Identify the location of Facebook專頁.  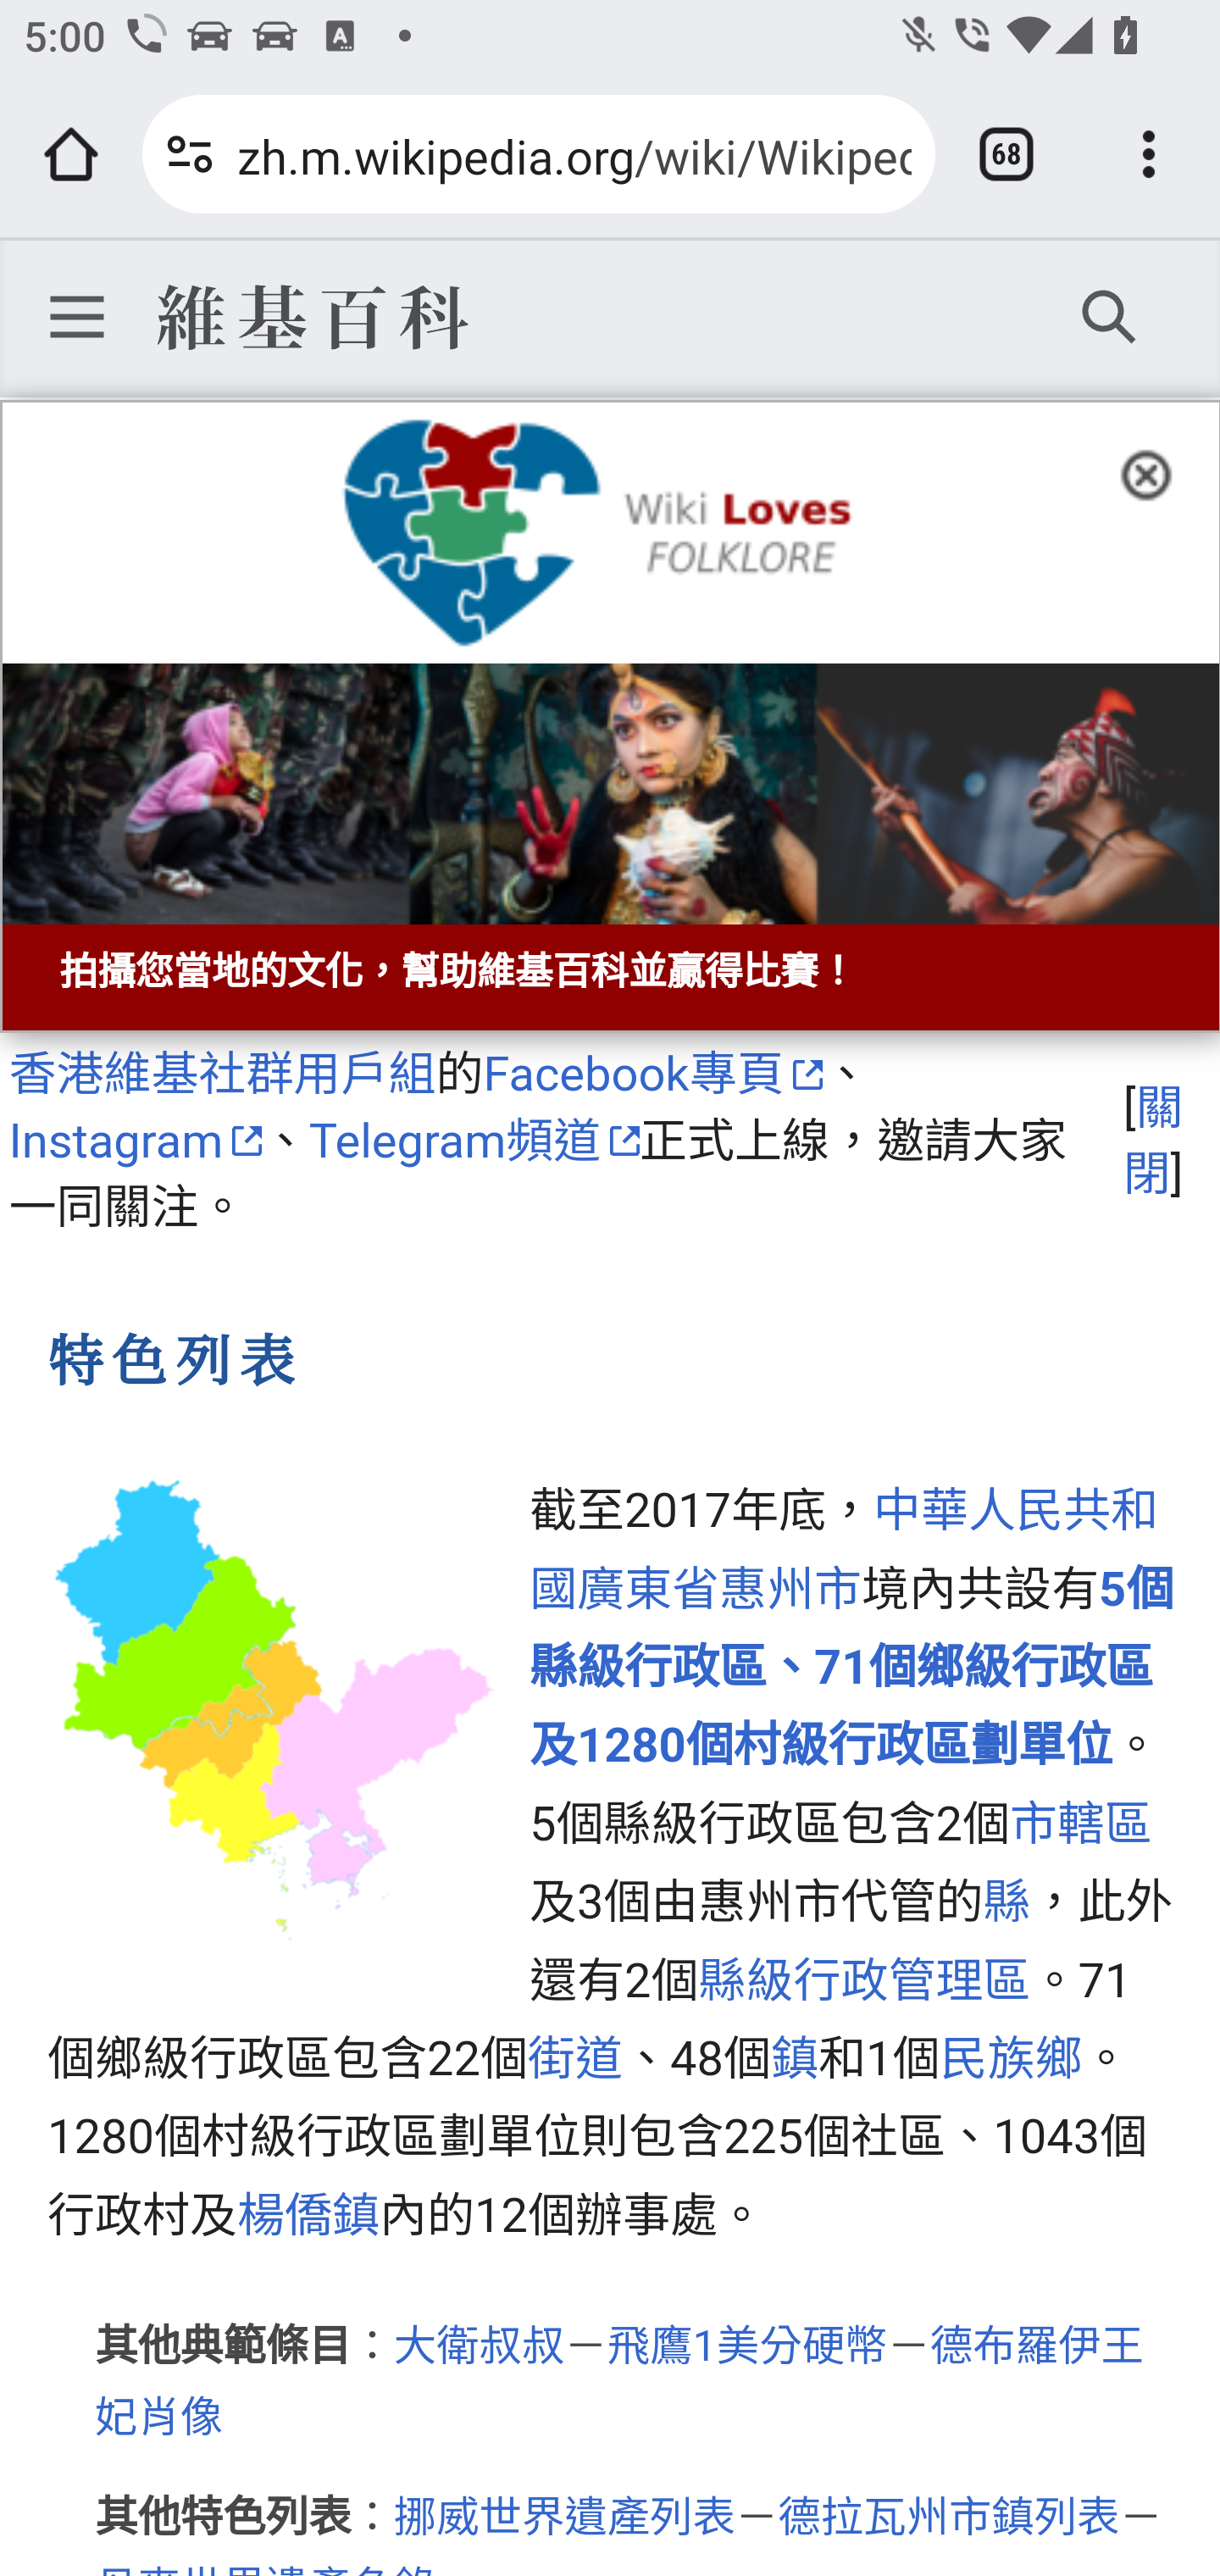
(652, 1073).